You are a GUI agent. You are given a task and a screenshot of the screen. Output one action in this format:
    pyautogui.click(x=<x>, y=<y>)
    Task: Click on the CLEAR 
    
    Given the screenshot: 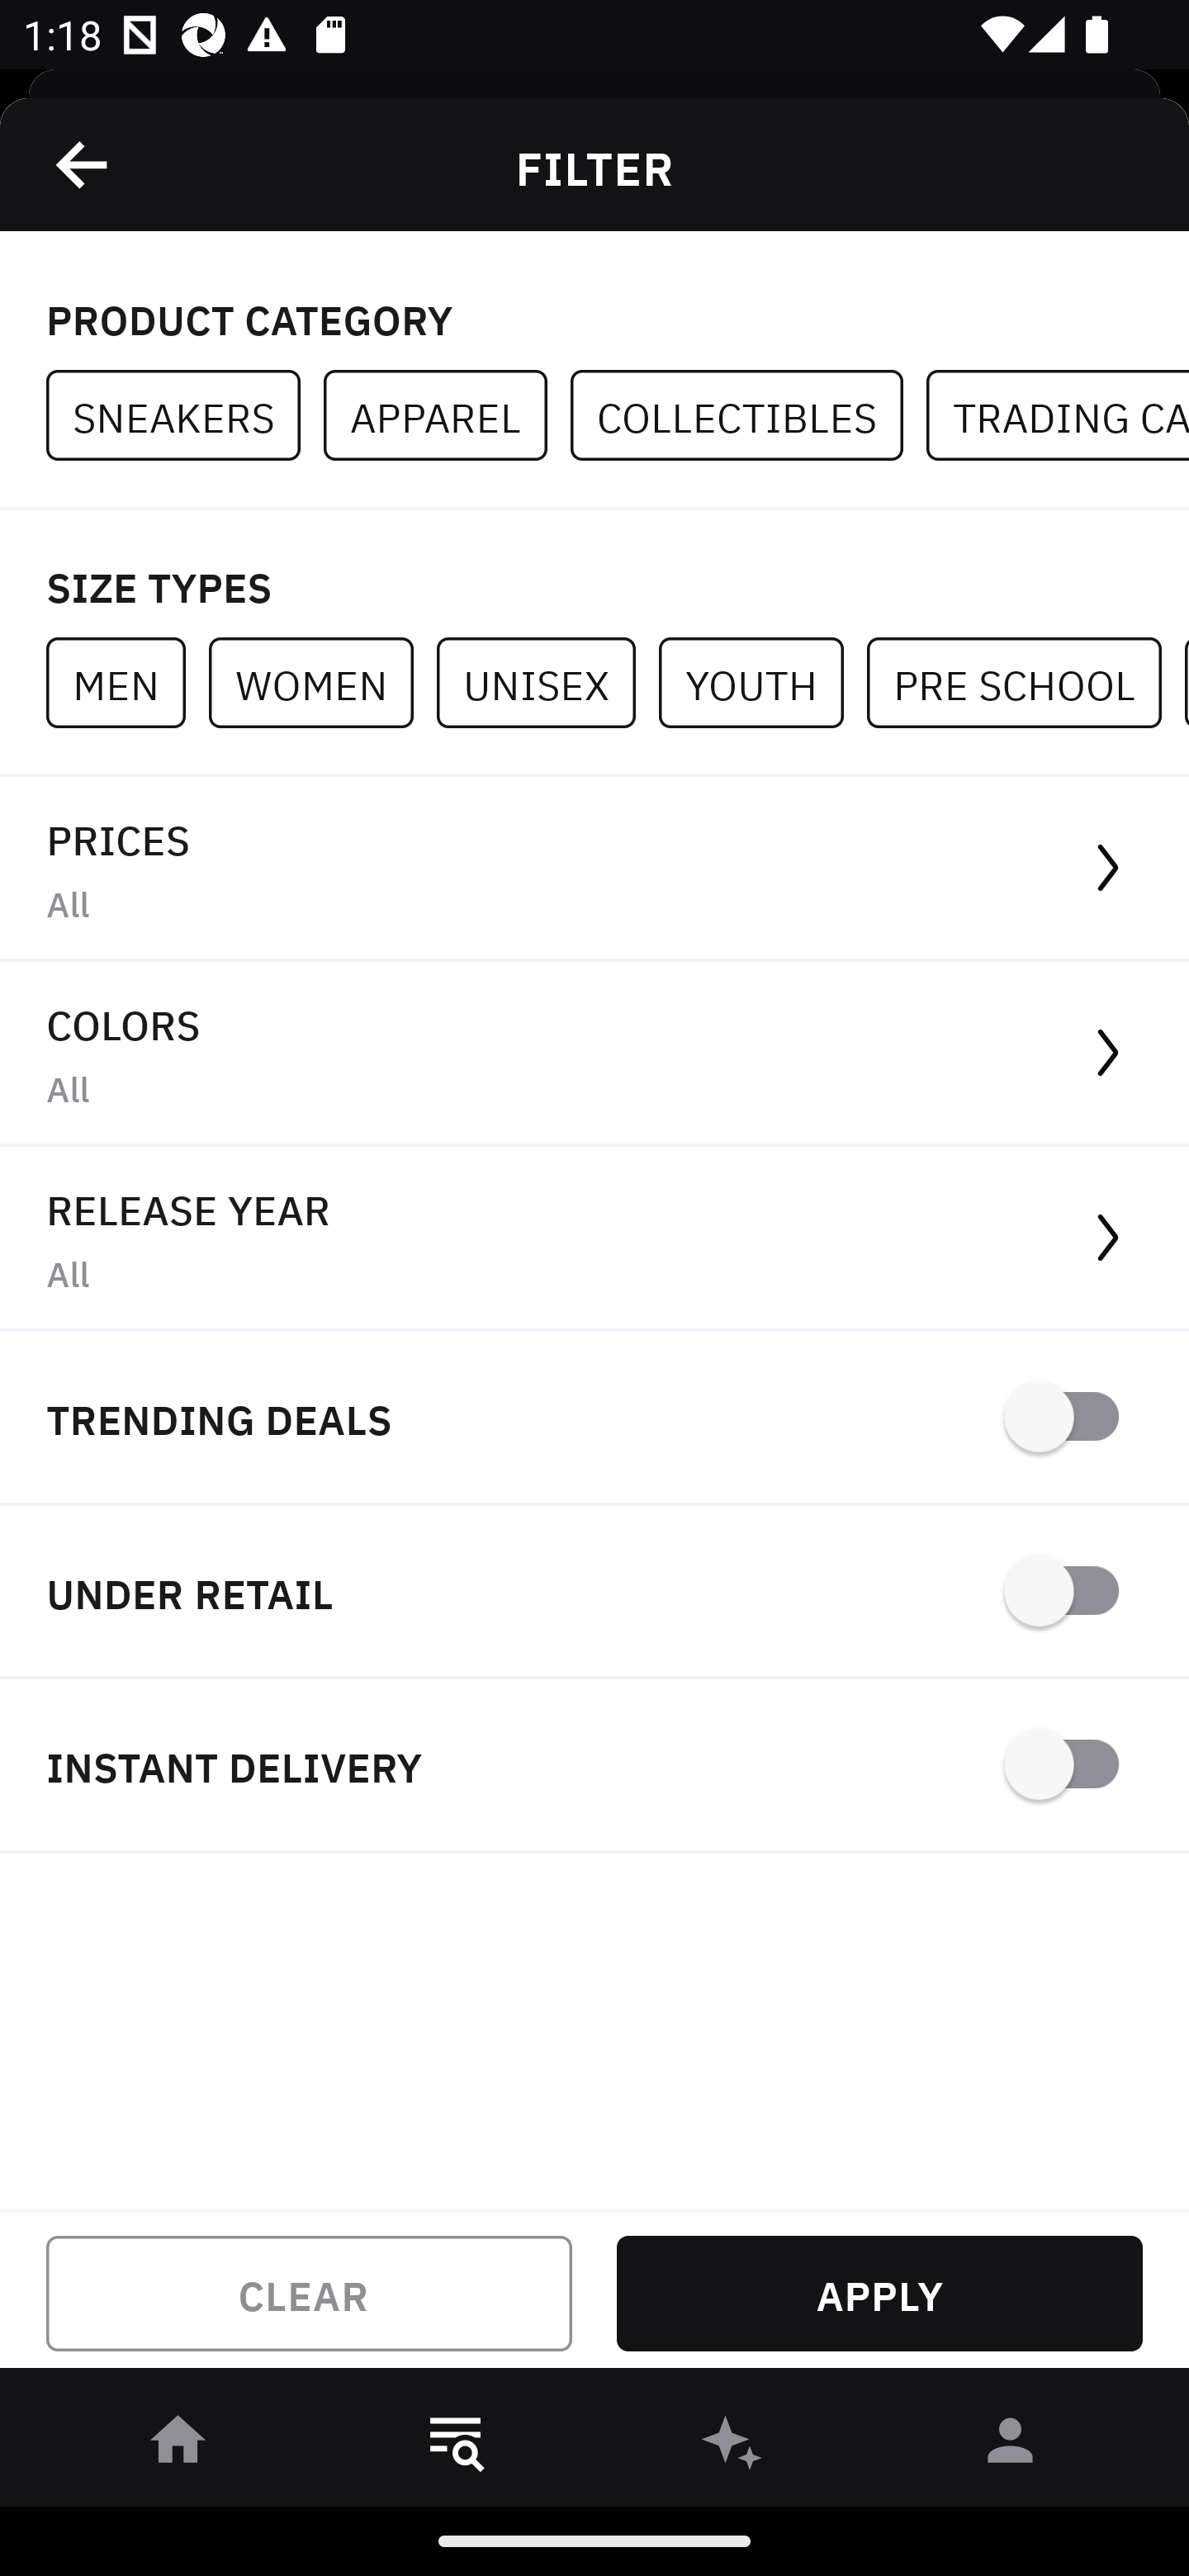 What is the action you would take?
    pyautogui.click(x=309, y=2294)
    